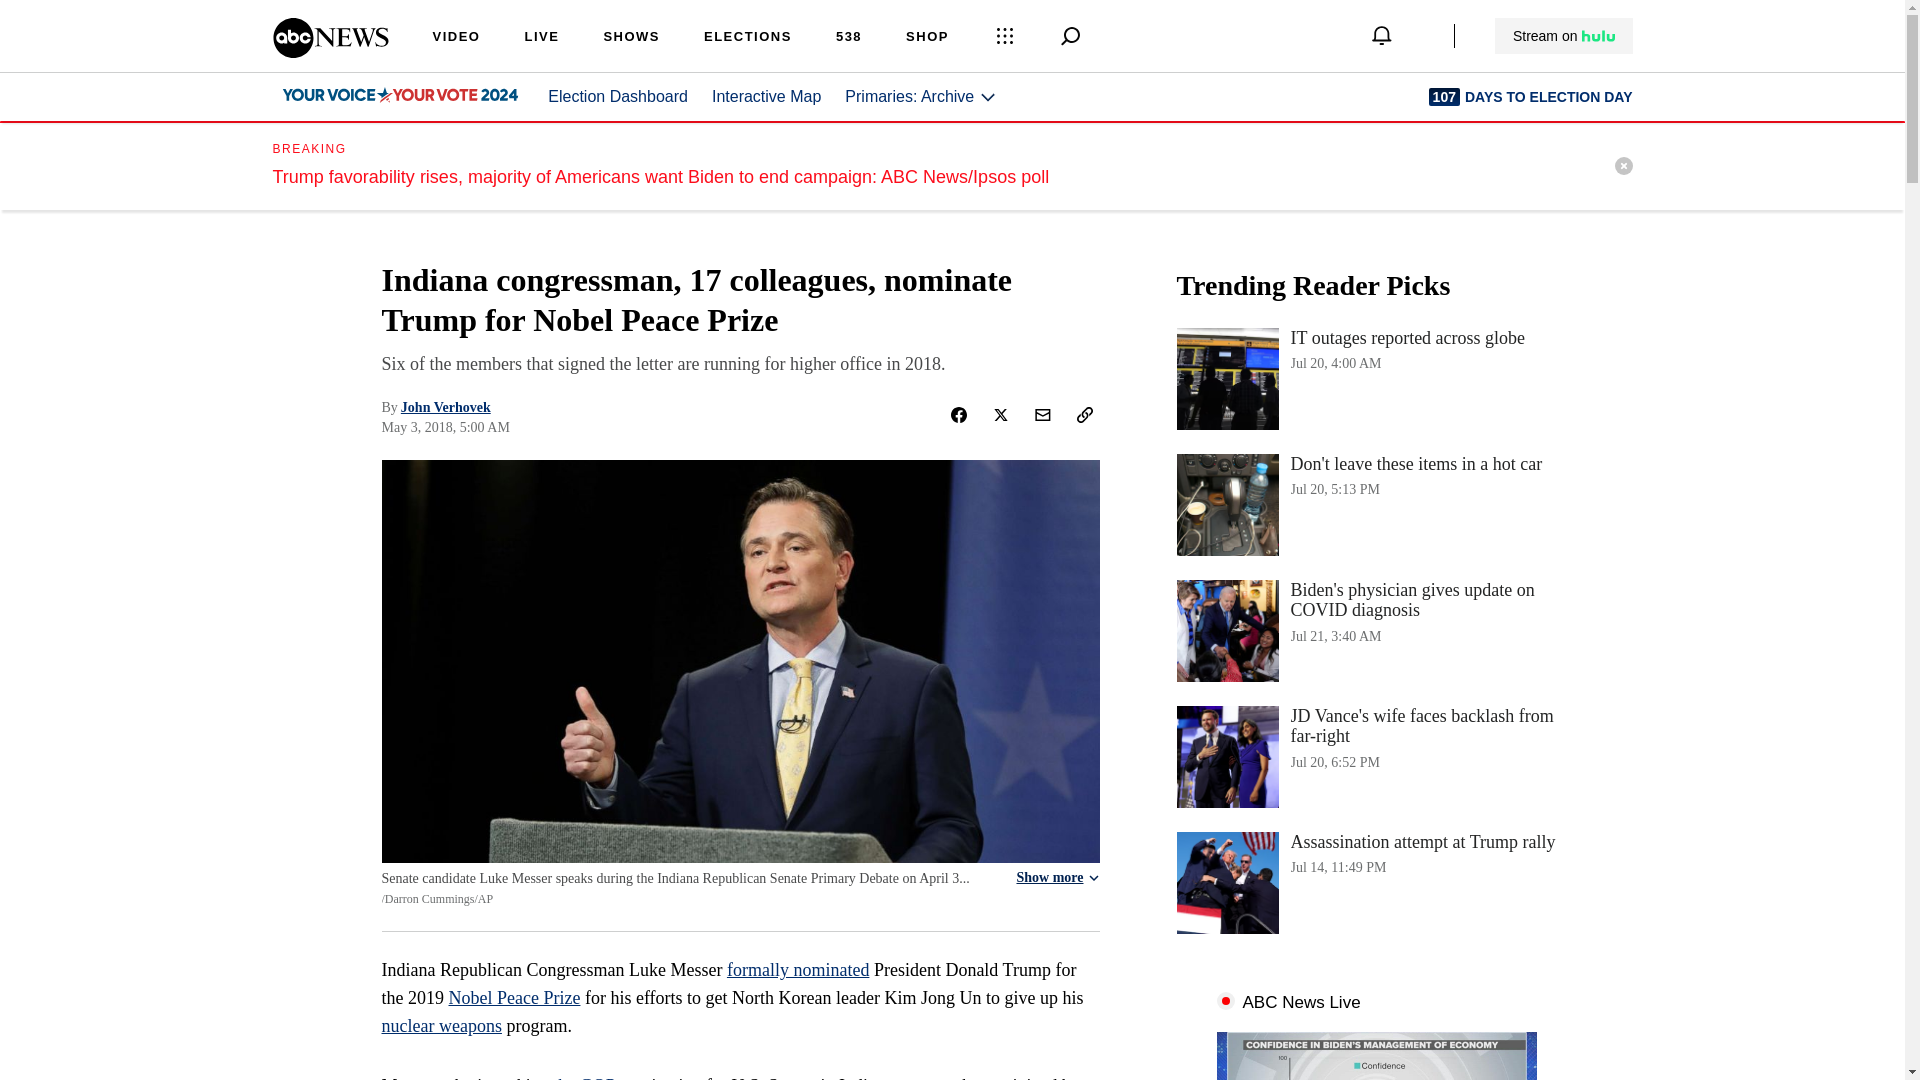 Image resolution: width=1920 pixels, height=1080 pixels. Describe the element at coordinates (1056, 878) in the screenshot. I see `Show more` at that location.